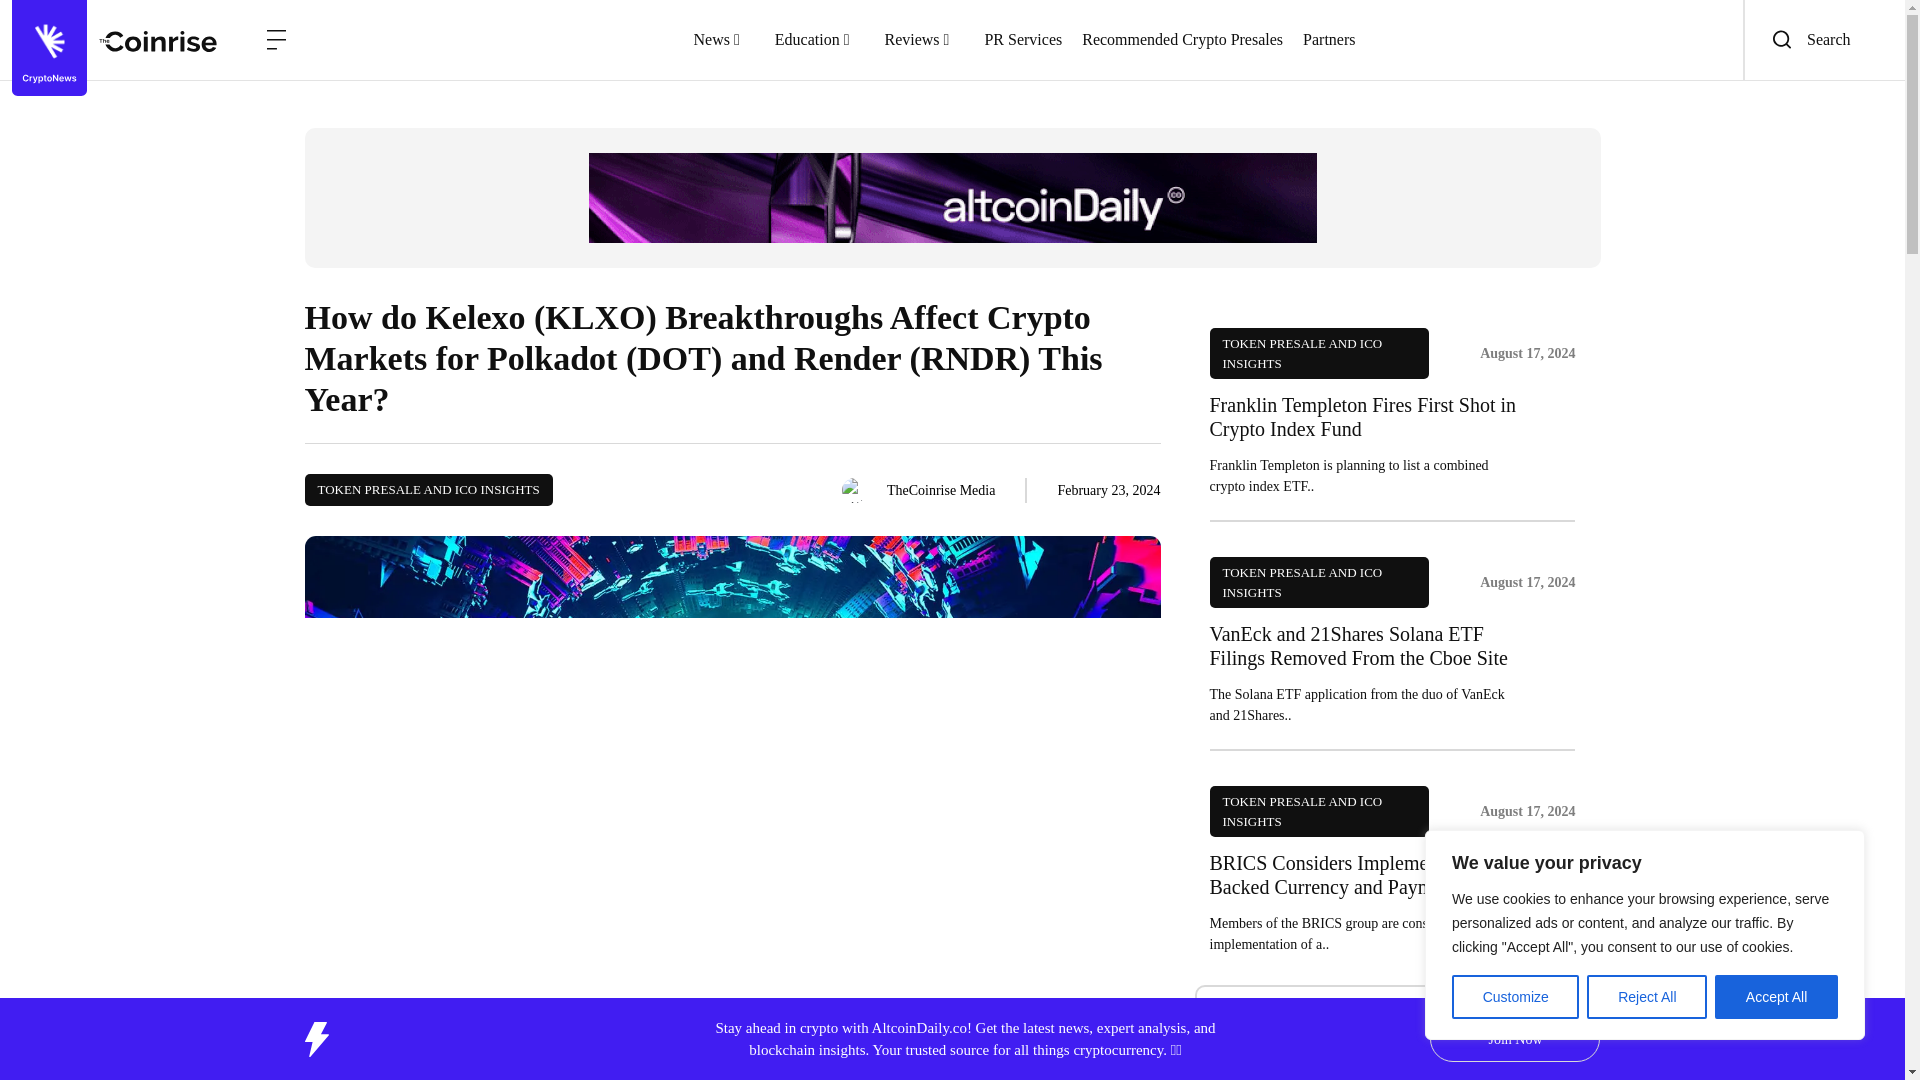 The width and height of the screenshot is (1920, 1080). I want to click on Education, so click(820, 39).